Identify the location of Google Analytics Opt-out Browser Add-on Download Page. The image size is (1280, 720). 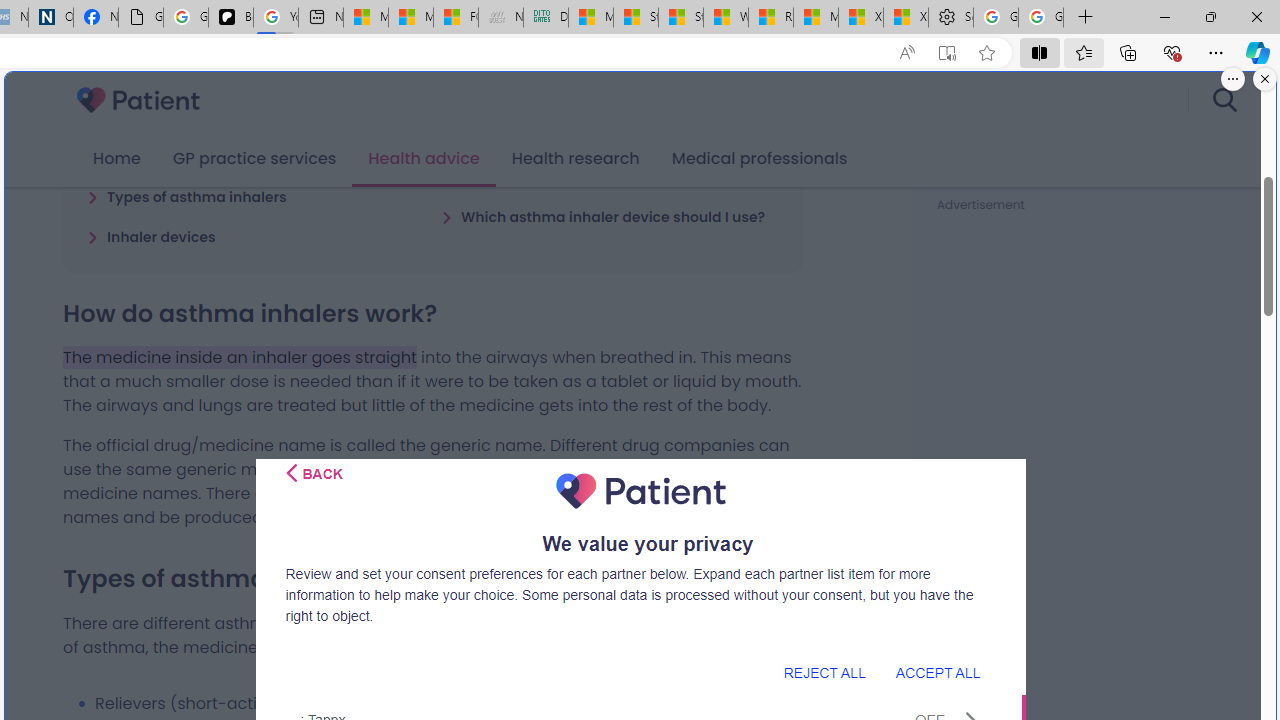
(140, 18).